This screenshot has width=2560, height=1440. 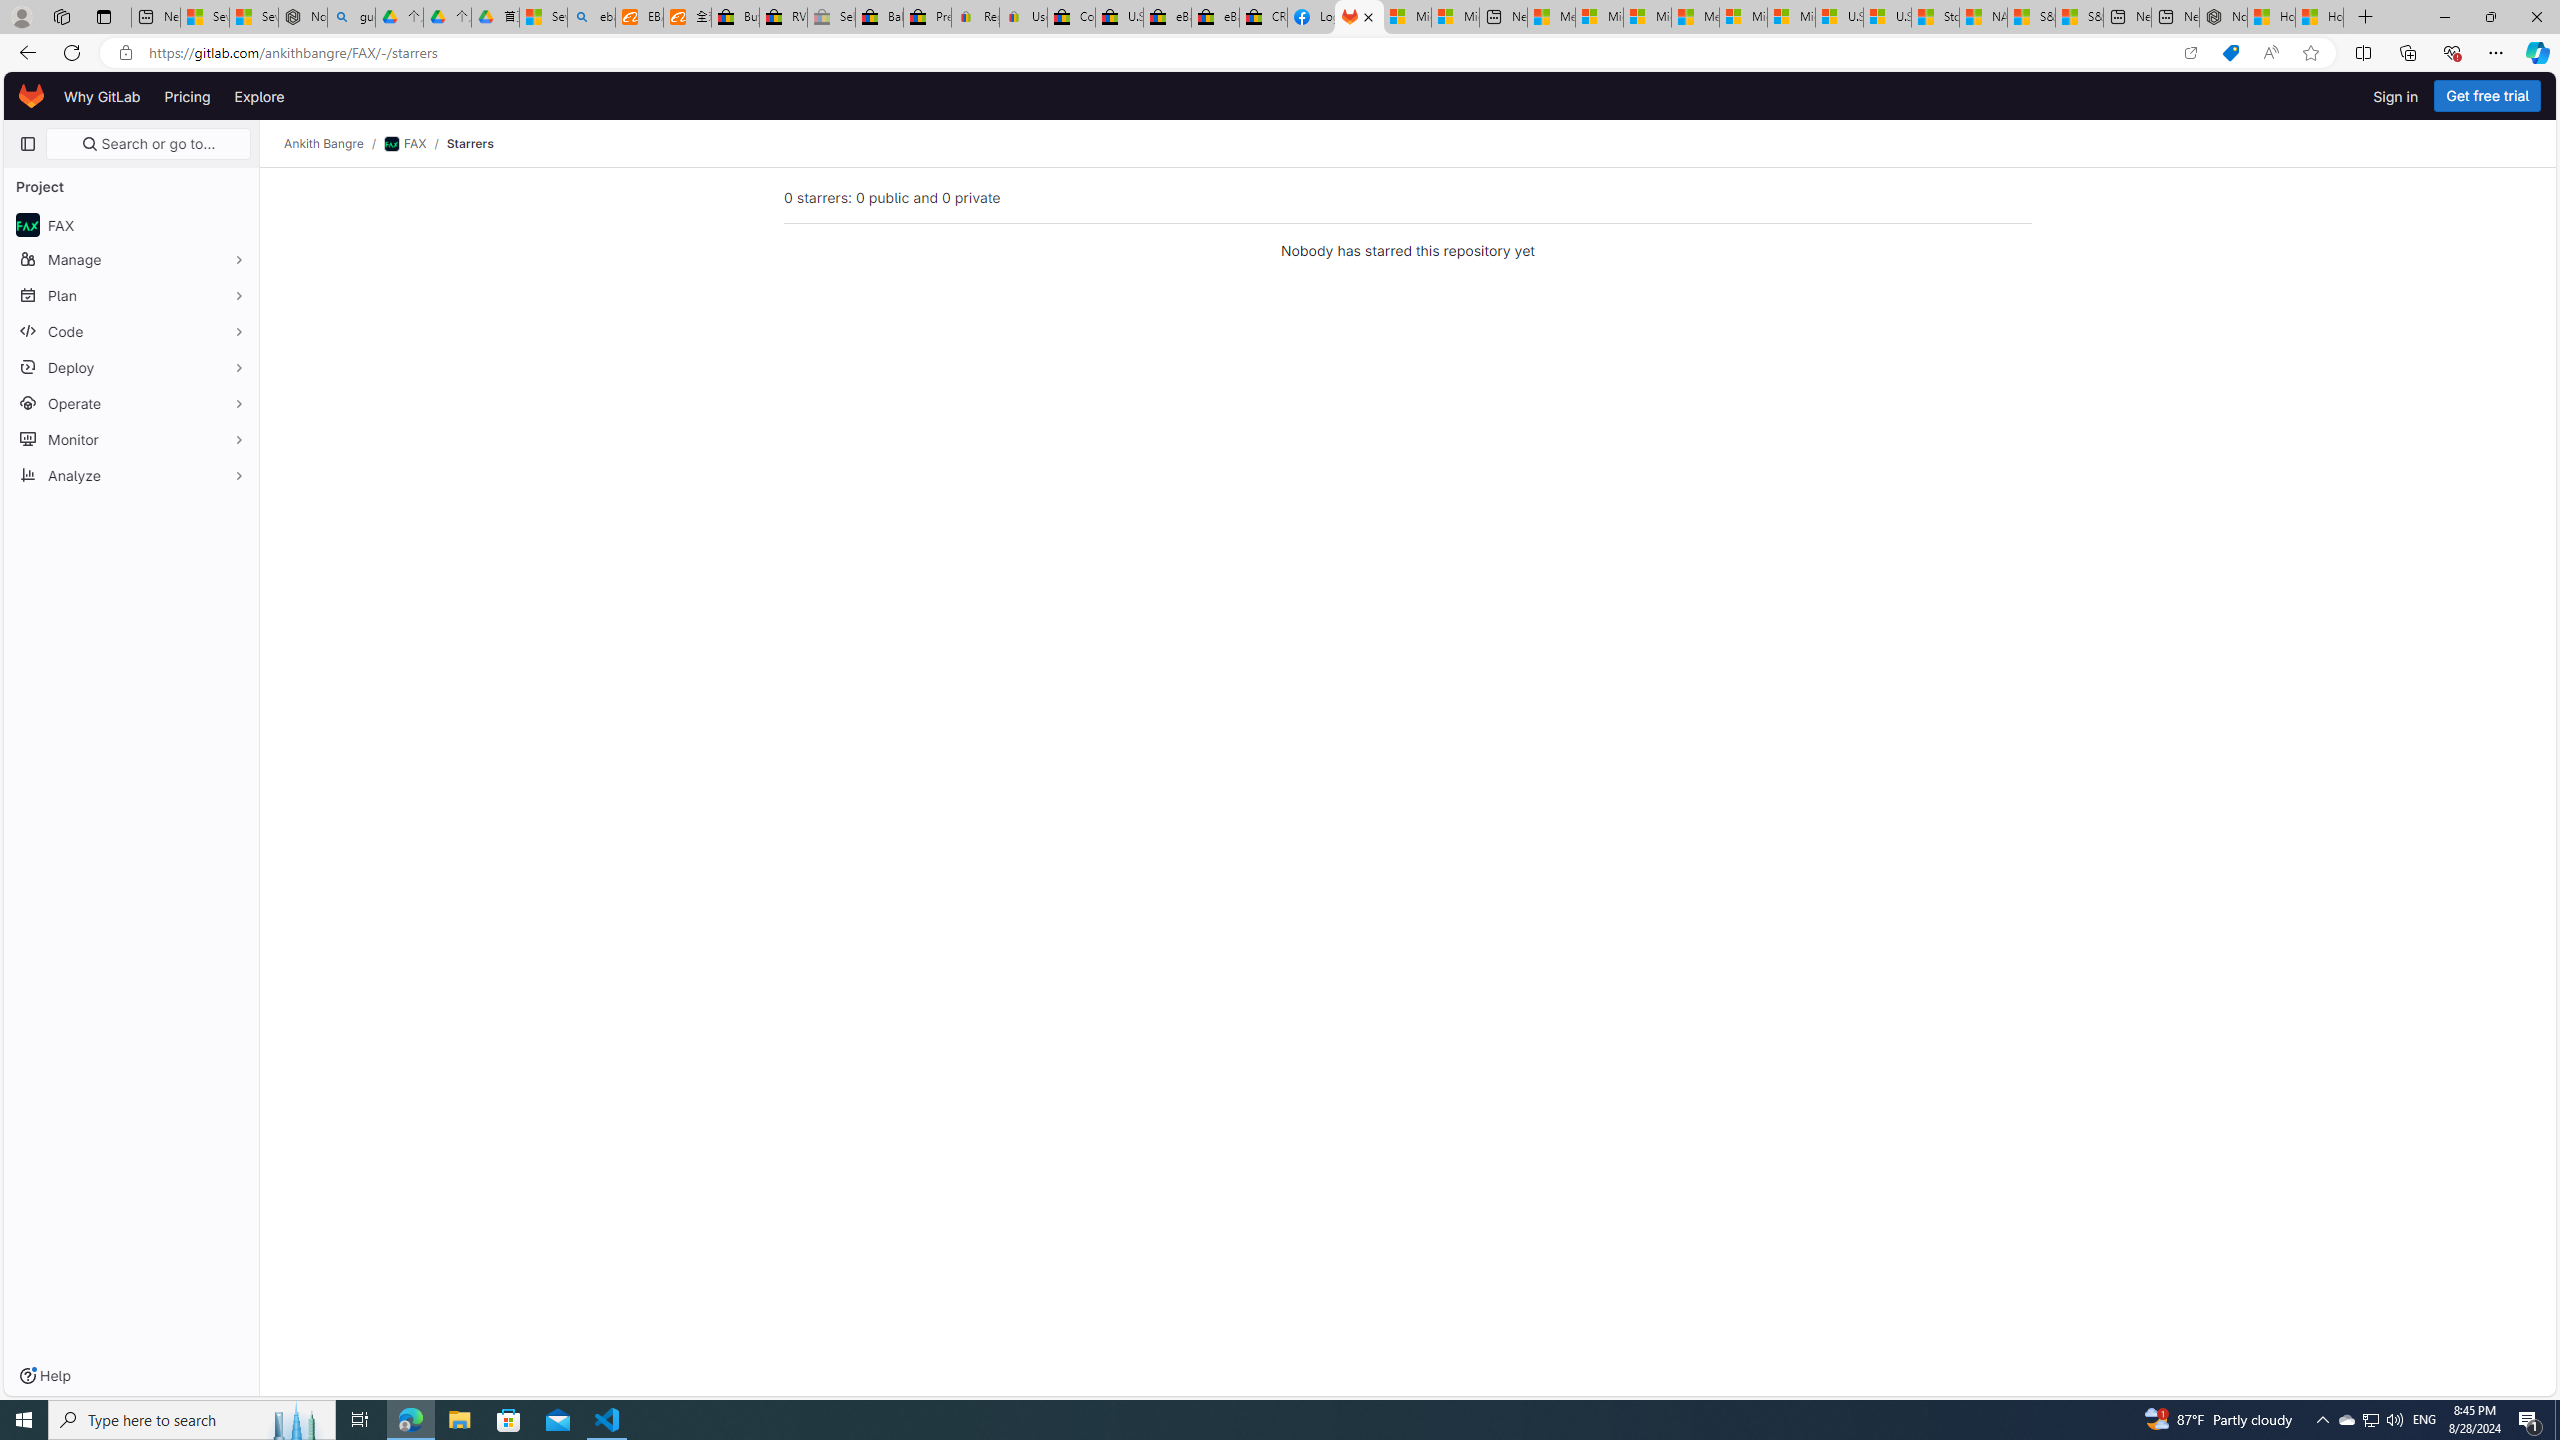 What do you see at coordinates (1600, 17) in the screenshot?
I see `Microsoft account | Privacy` at bounding box center [1600, 17].